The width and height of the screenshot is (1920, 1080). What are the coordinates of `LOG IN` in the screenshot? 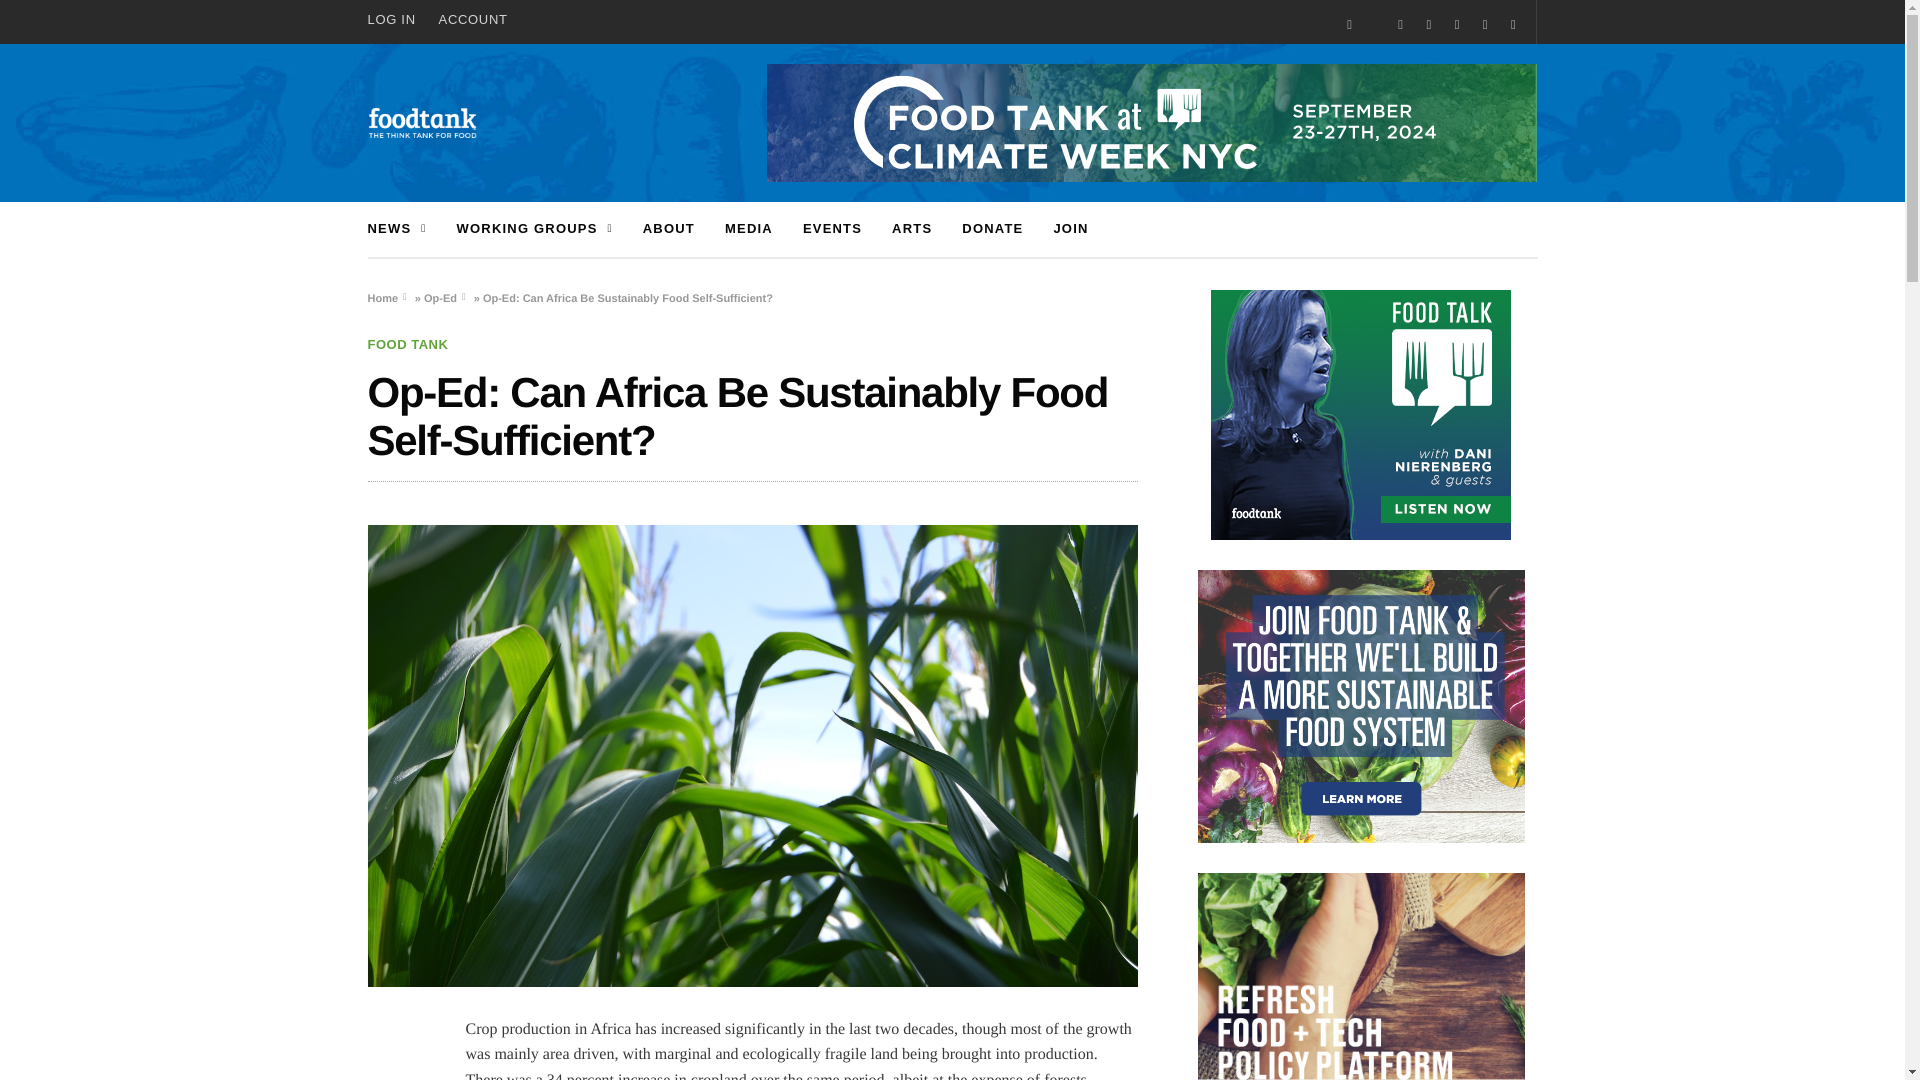 It's located at (397, 20).